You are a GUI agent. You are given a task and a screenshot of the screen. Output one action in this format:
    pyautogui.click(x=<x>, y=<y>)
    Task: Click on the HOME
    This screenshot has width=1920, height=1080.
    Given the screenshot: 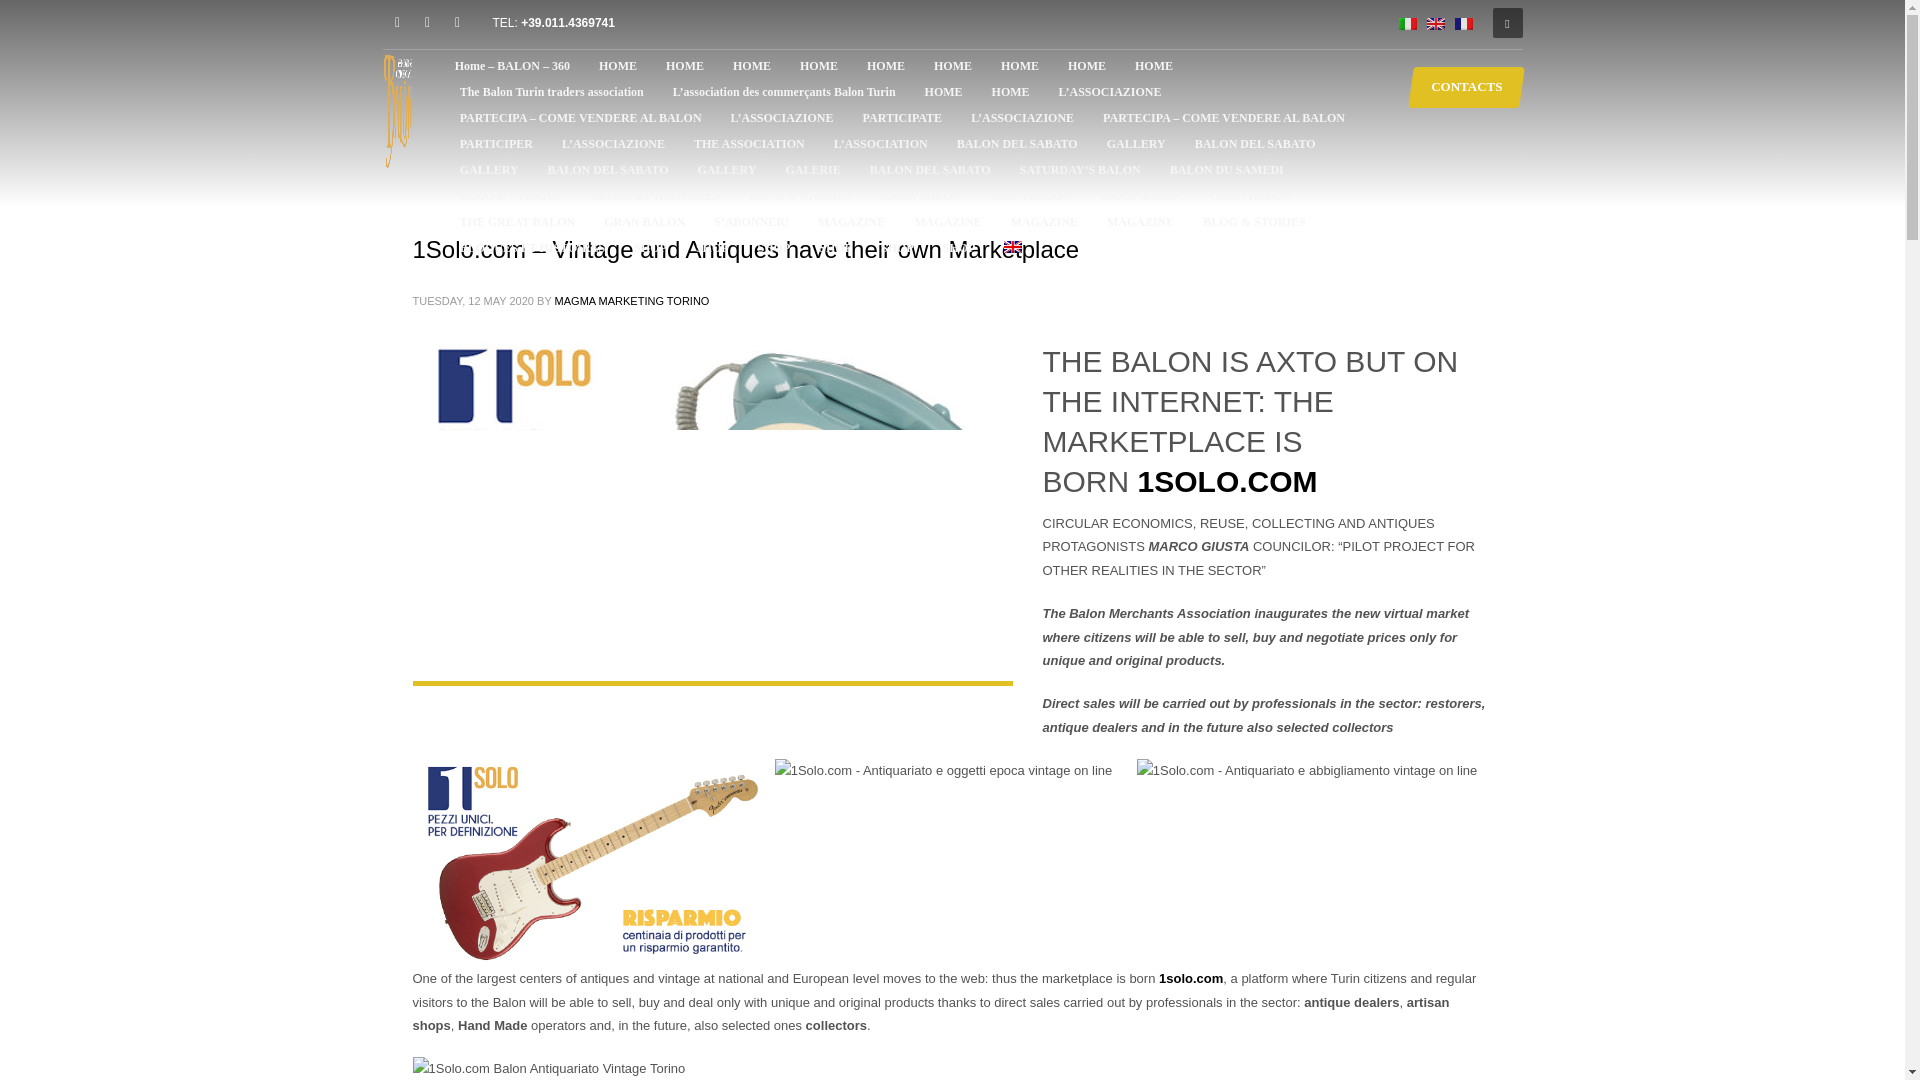 What is the action you would take?
    pyautogui.click(x=618, y=65)
    